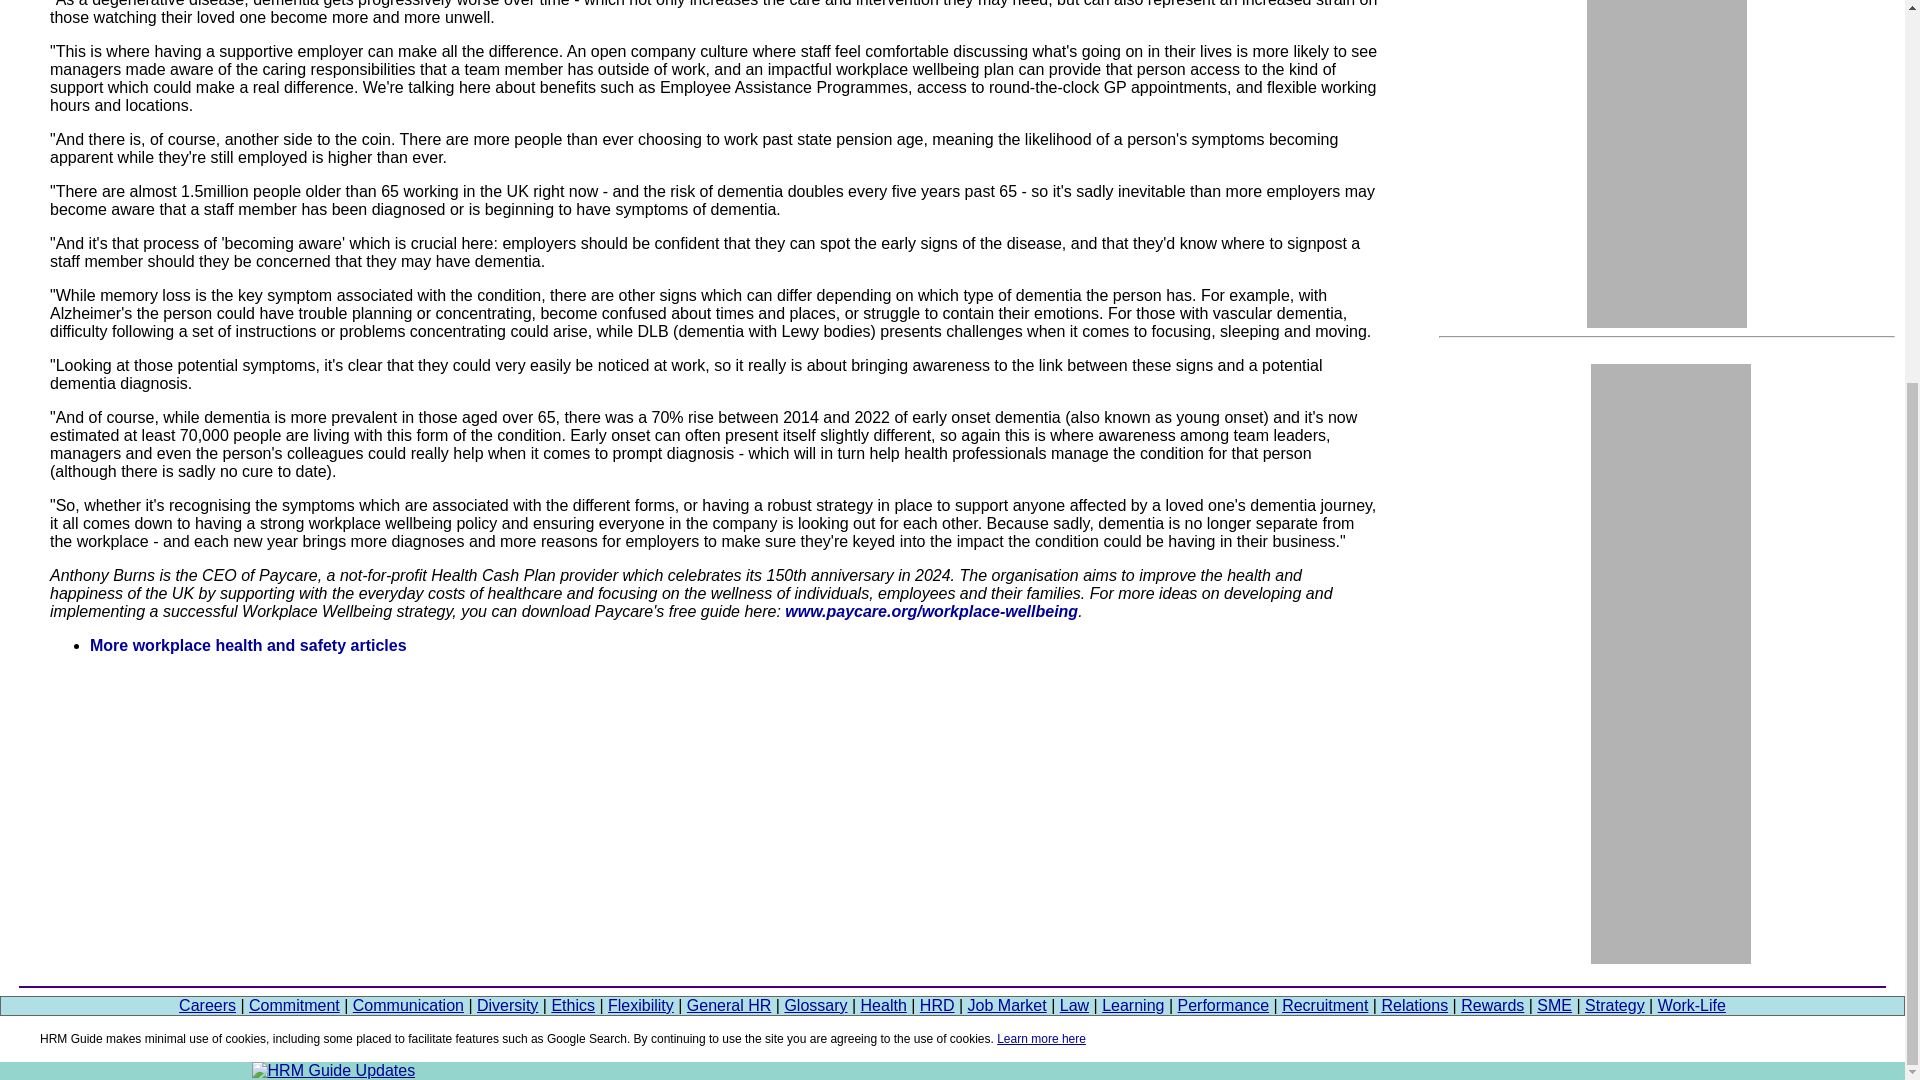 The width and height of the screenshot is (1920, 1080). I want to click on Rewards, so click(1492, 1005).